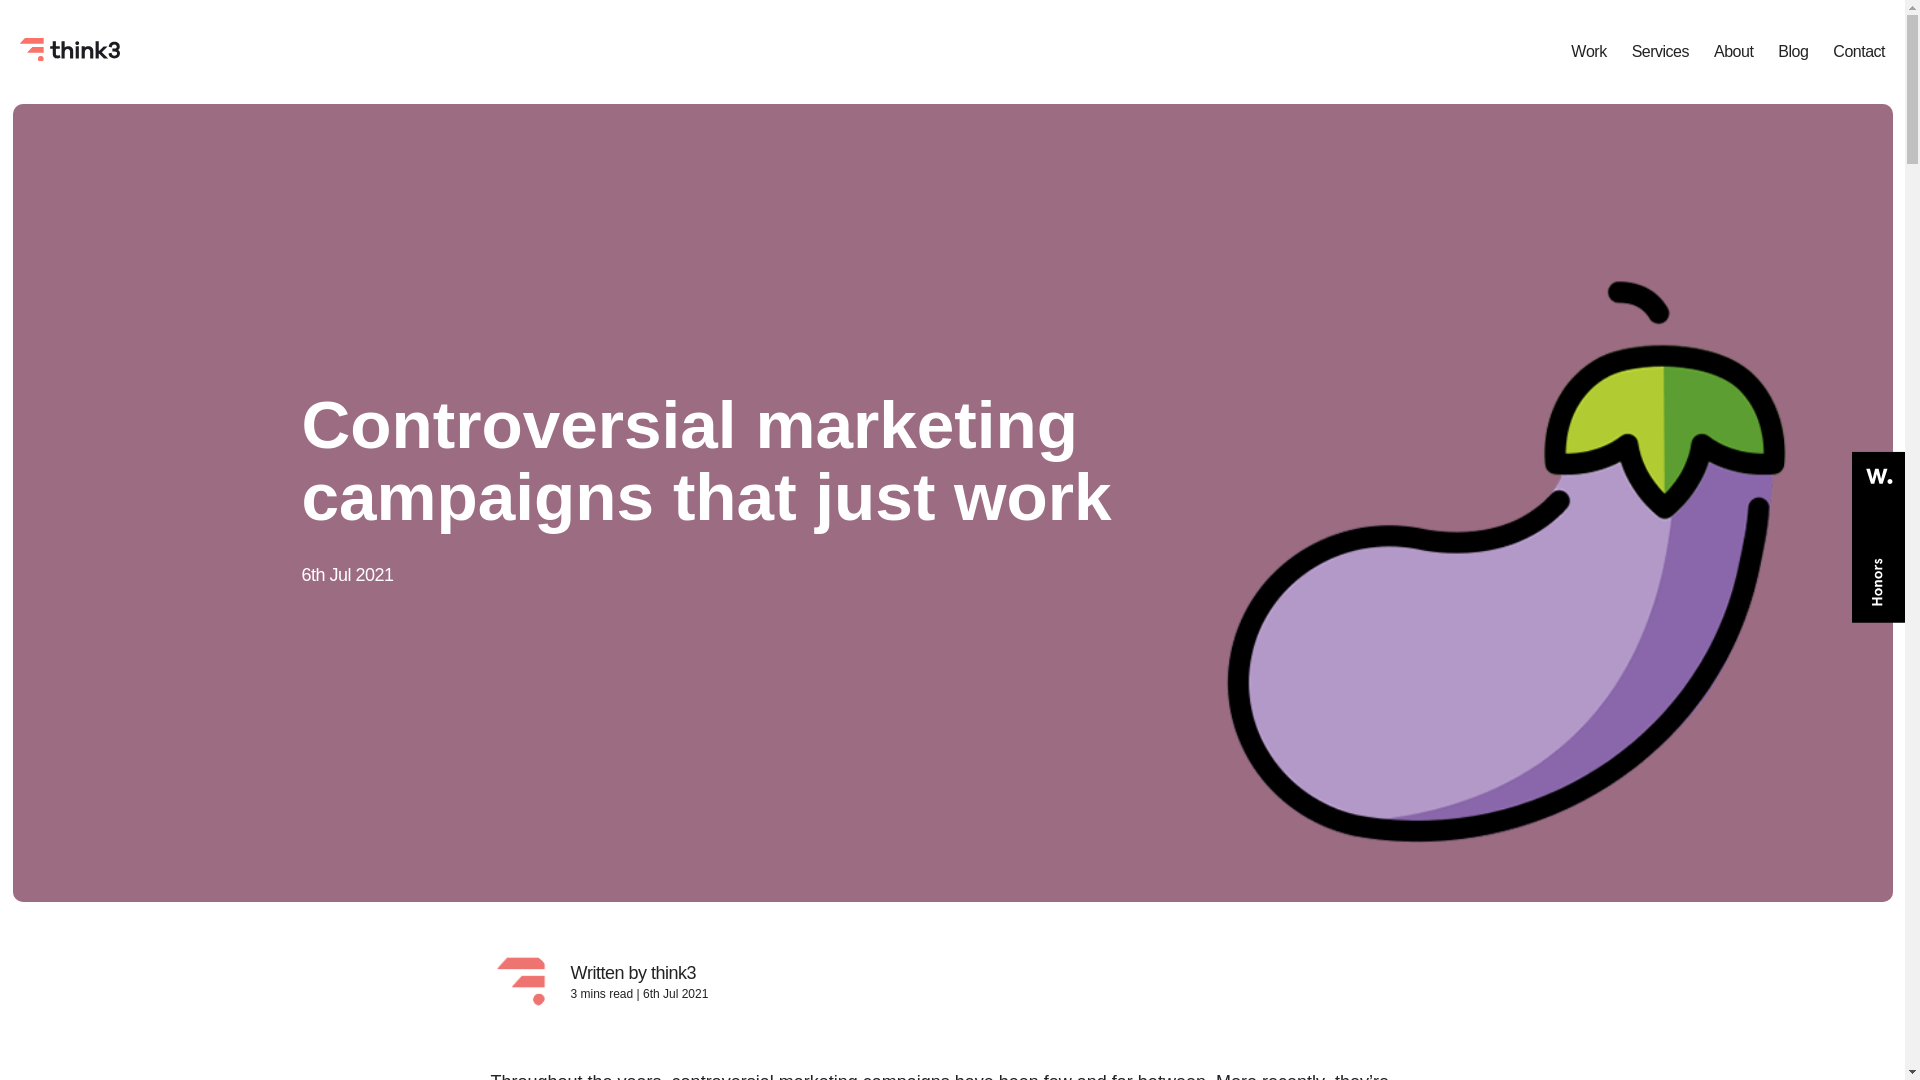  Describe the element at coordinates (1660, 52) in the screenshot. I see `Services` at that location.